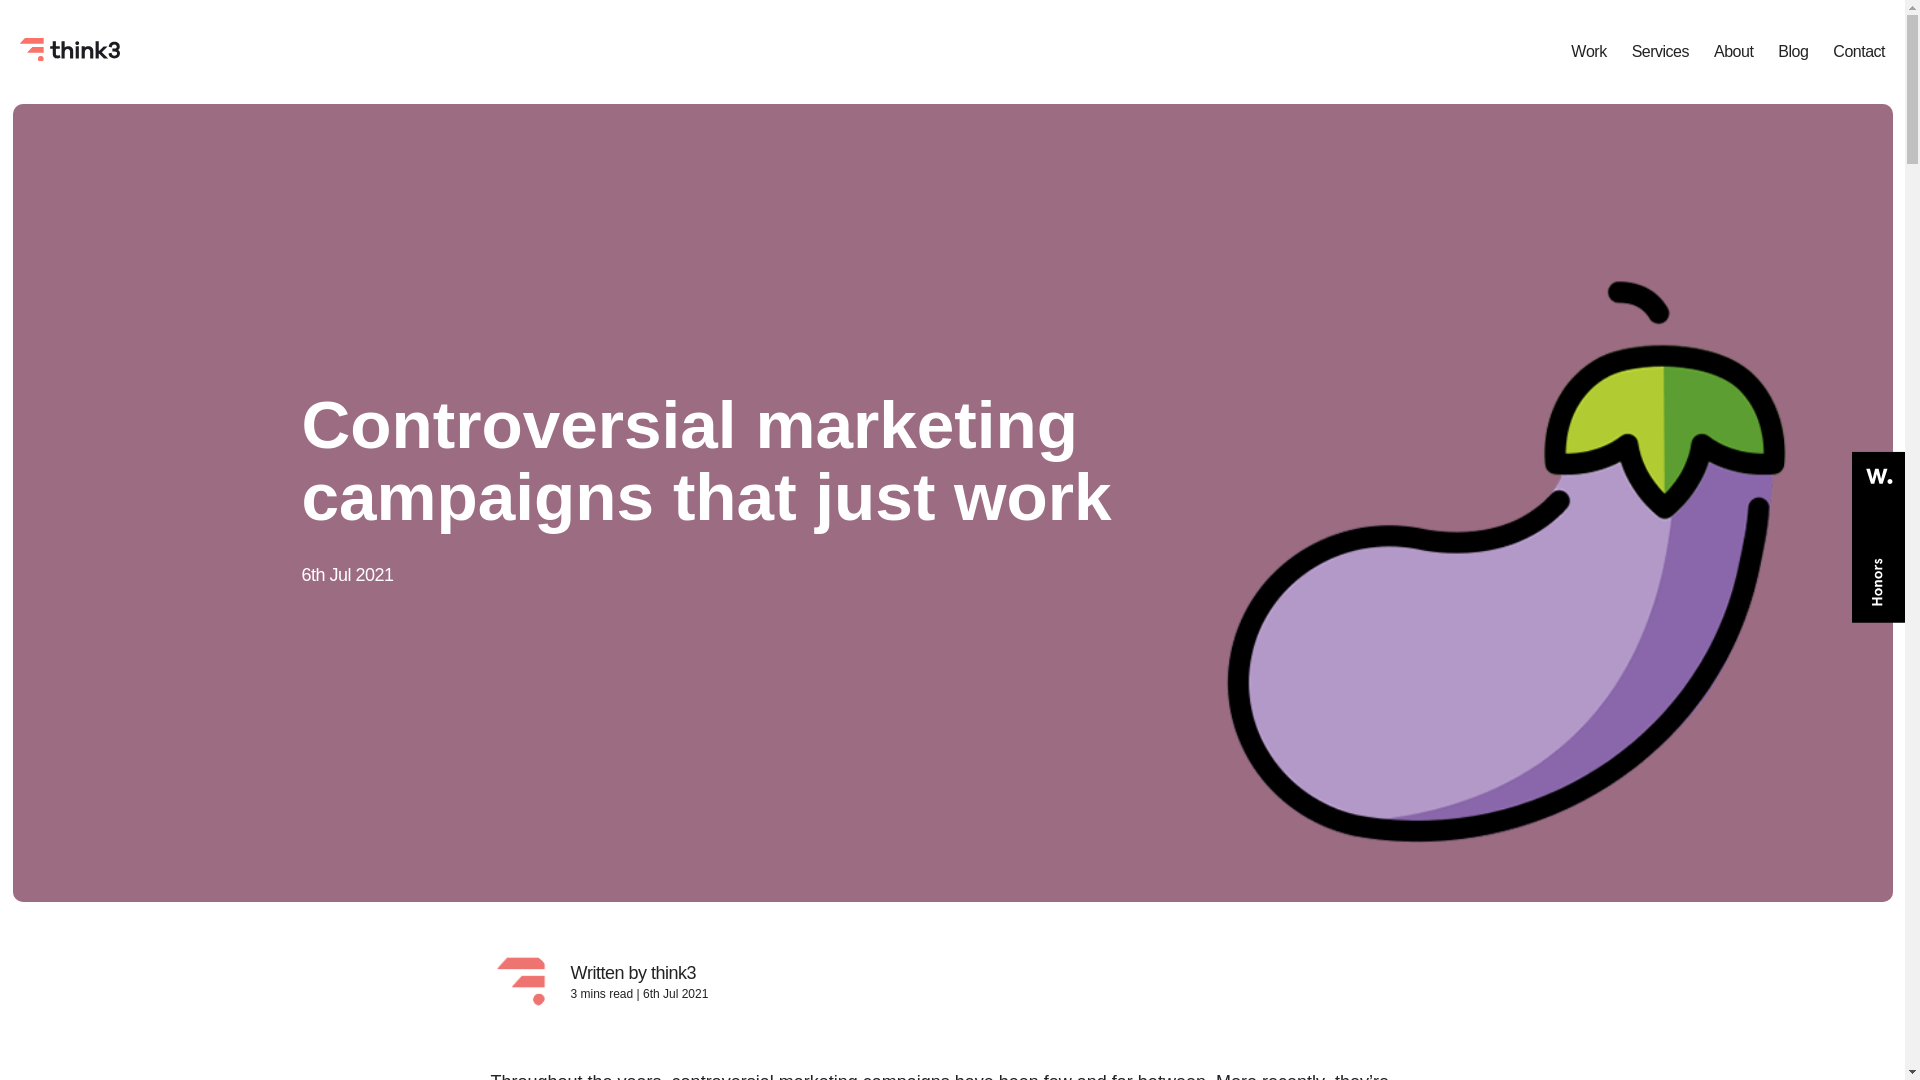  Describe the element at coordinates (1660, 52) in the screenshot. I see `Services` at that location.